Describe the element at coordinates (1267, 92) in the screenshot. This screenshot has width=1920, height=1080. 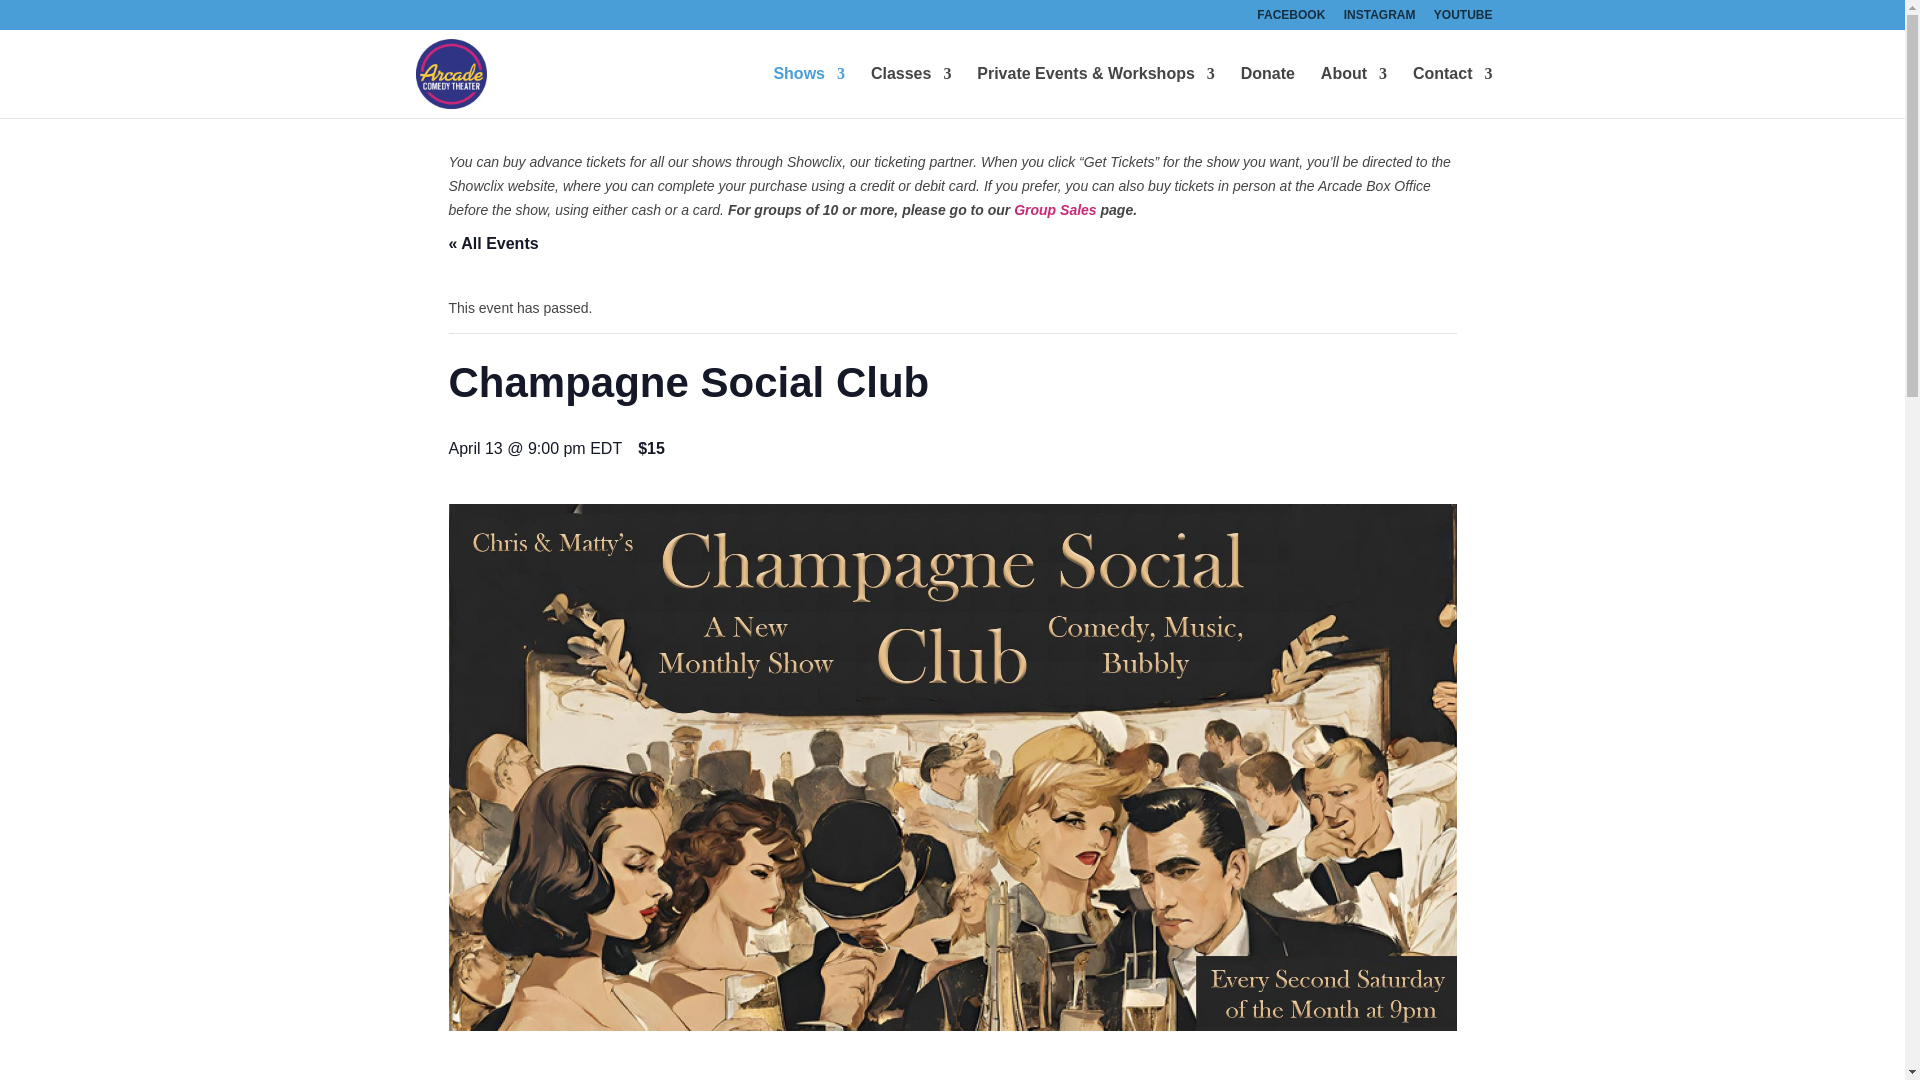
I see `Donate` at that location.